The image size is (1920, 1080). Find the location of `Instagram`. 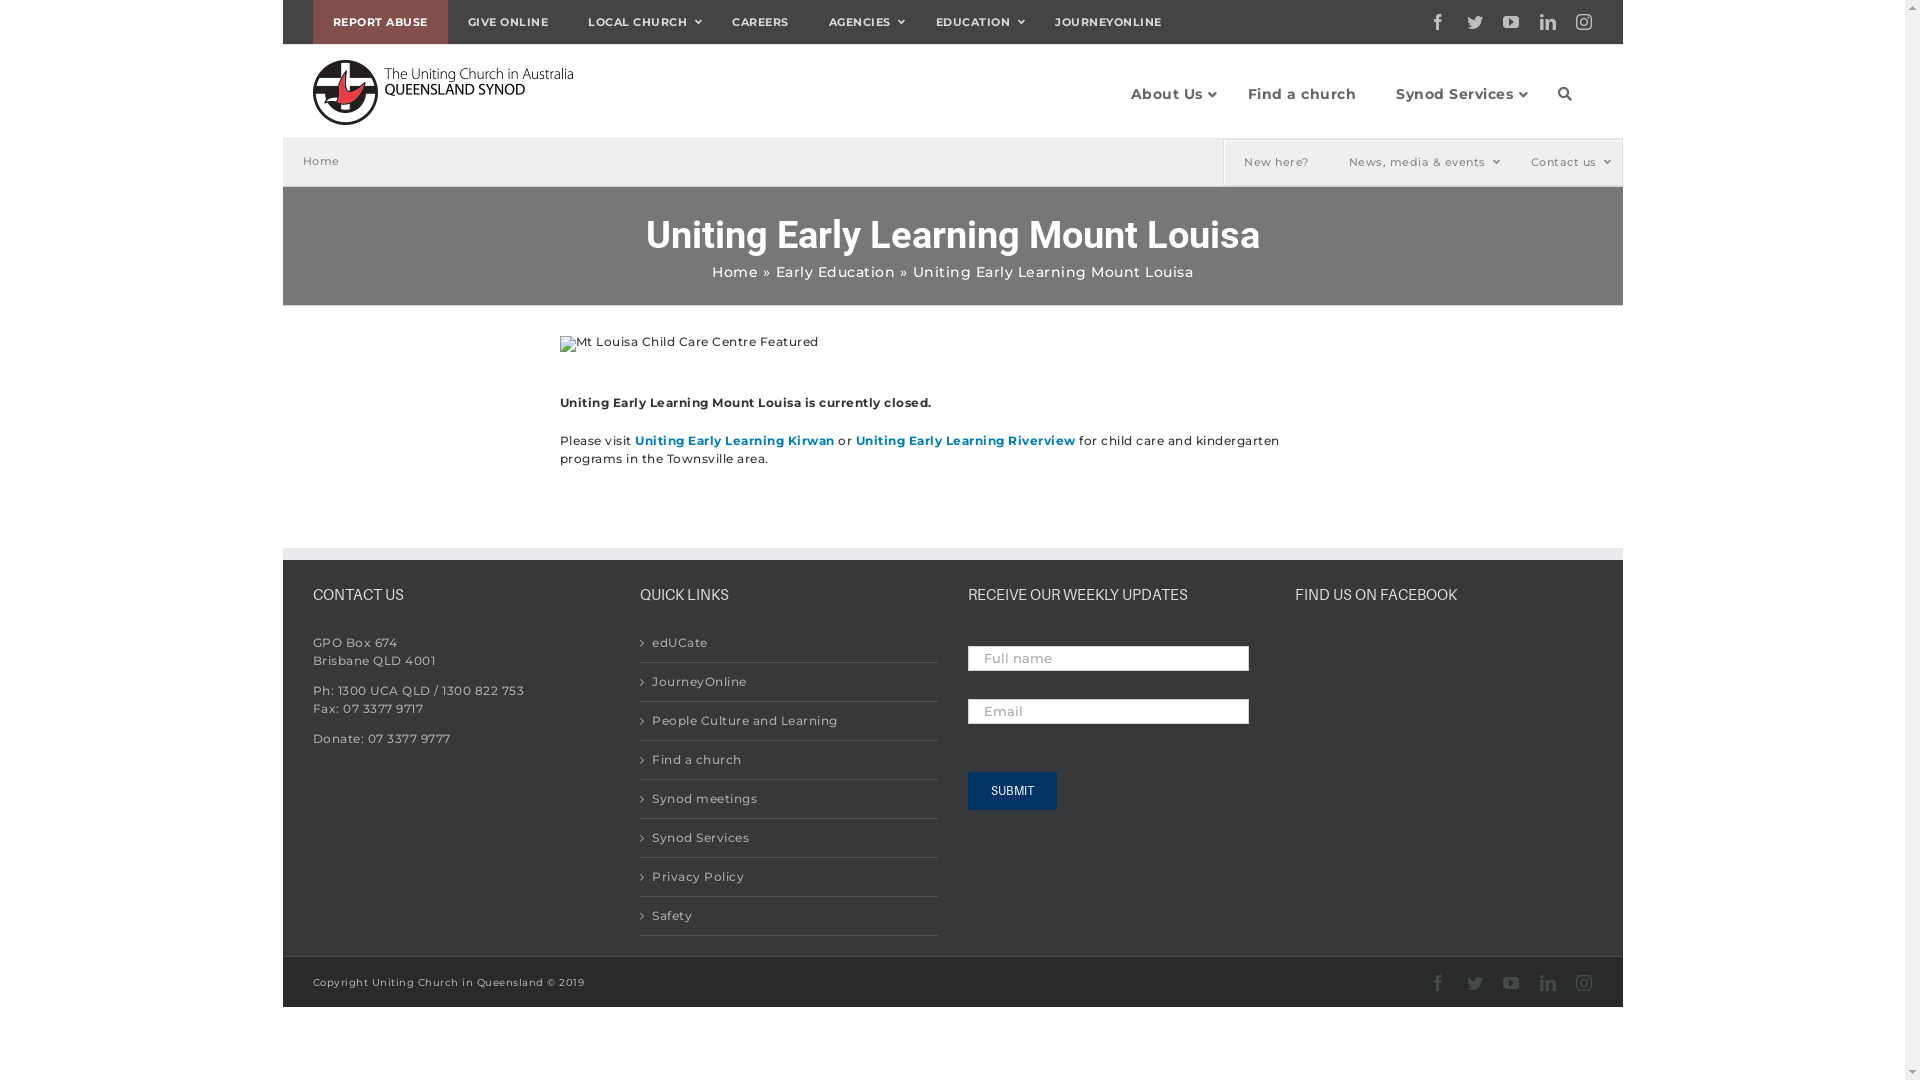

Instagram is located at coordinates (1584, 983).